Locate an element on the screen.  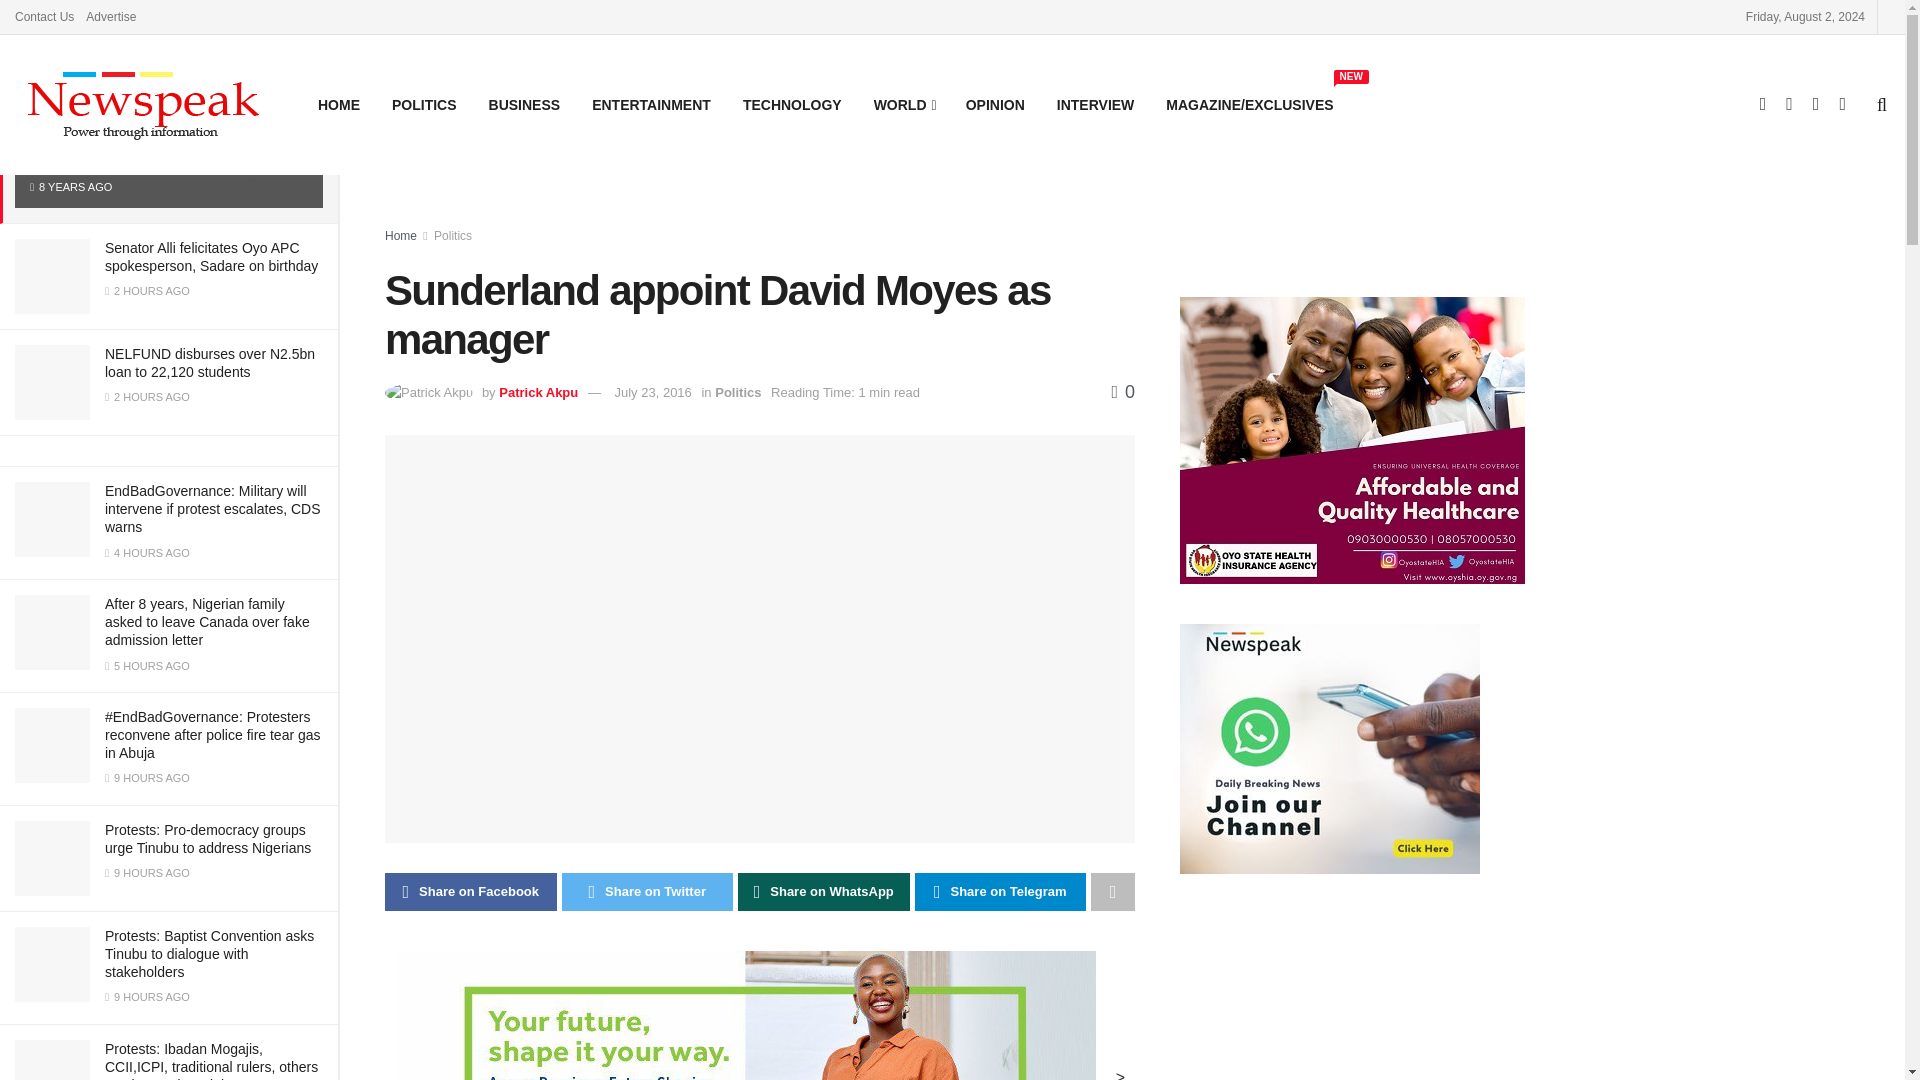
Sunderland appoint David Moyes as manager is located at coordinates (160, 147).